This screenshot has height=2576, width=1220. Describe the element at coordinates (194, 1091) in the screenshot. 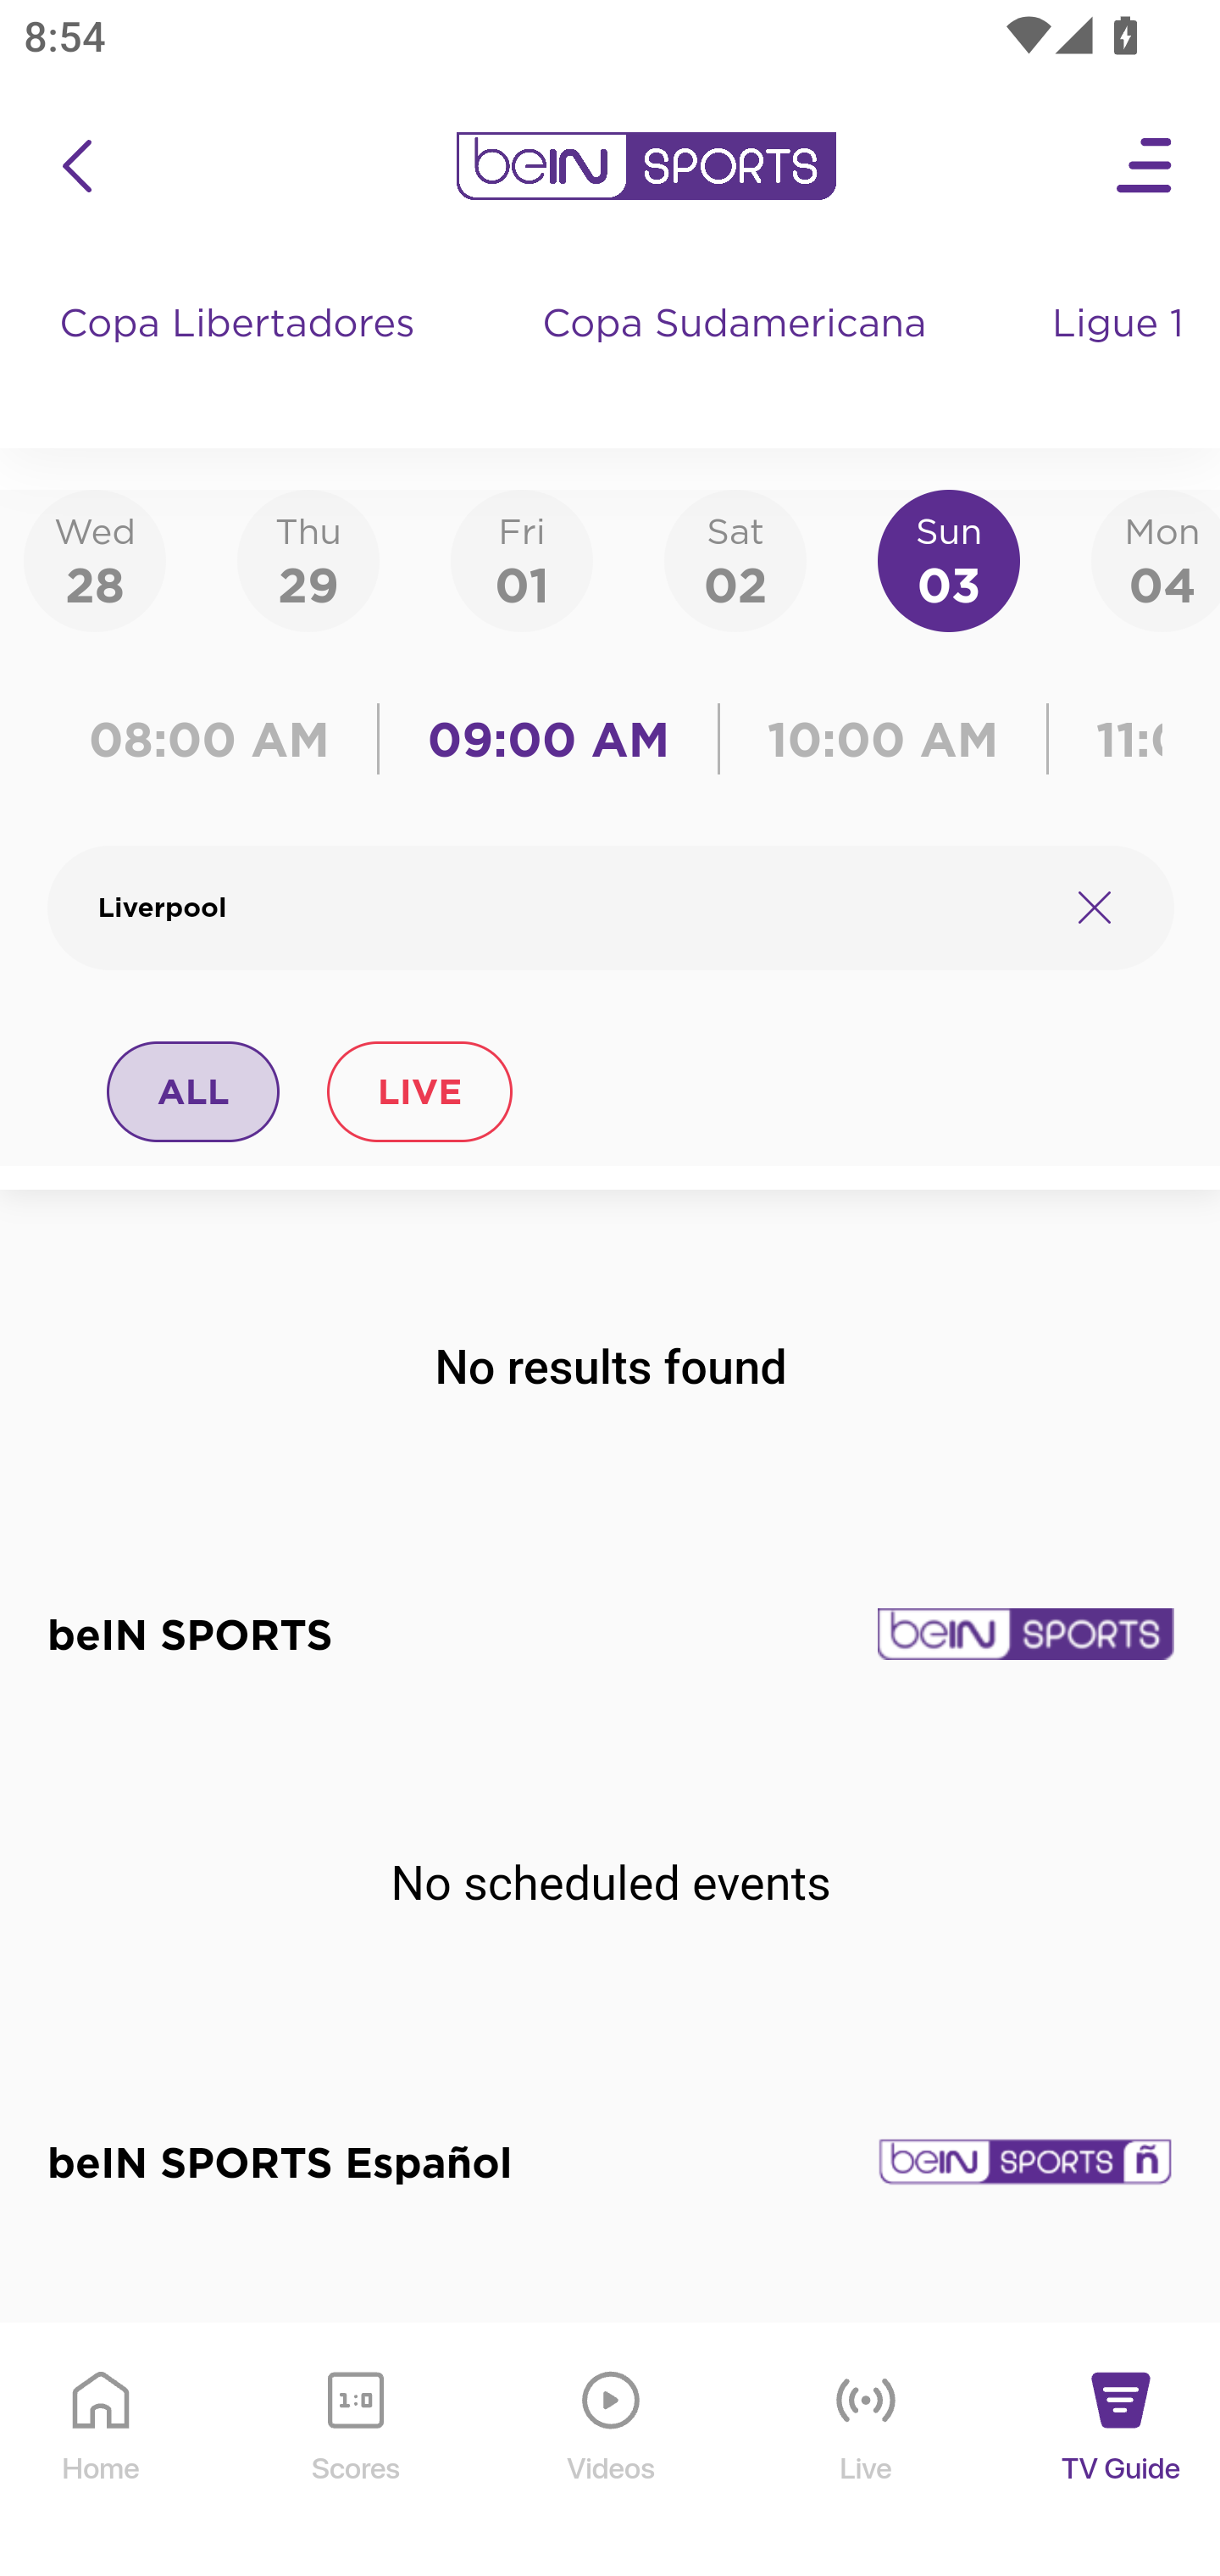

I see `ALL` at that location.